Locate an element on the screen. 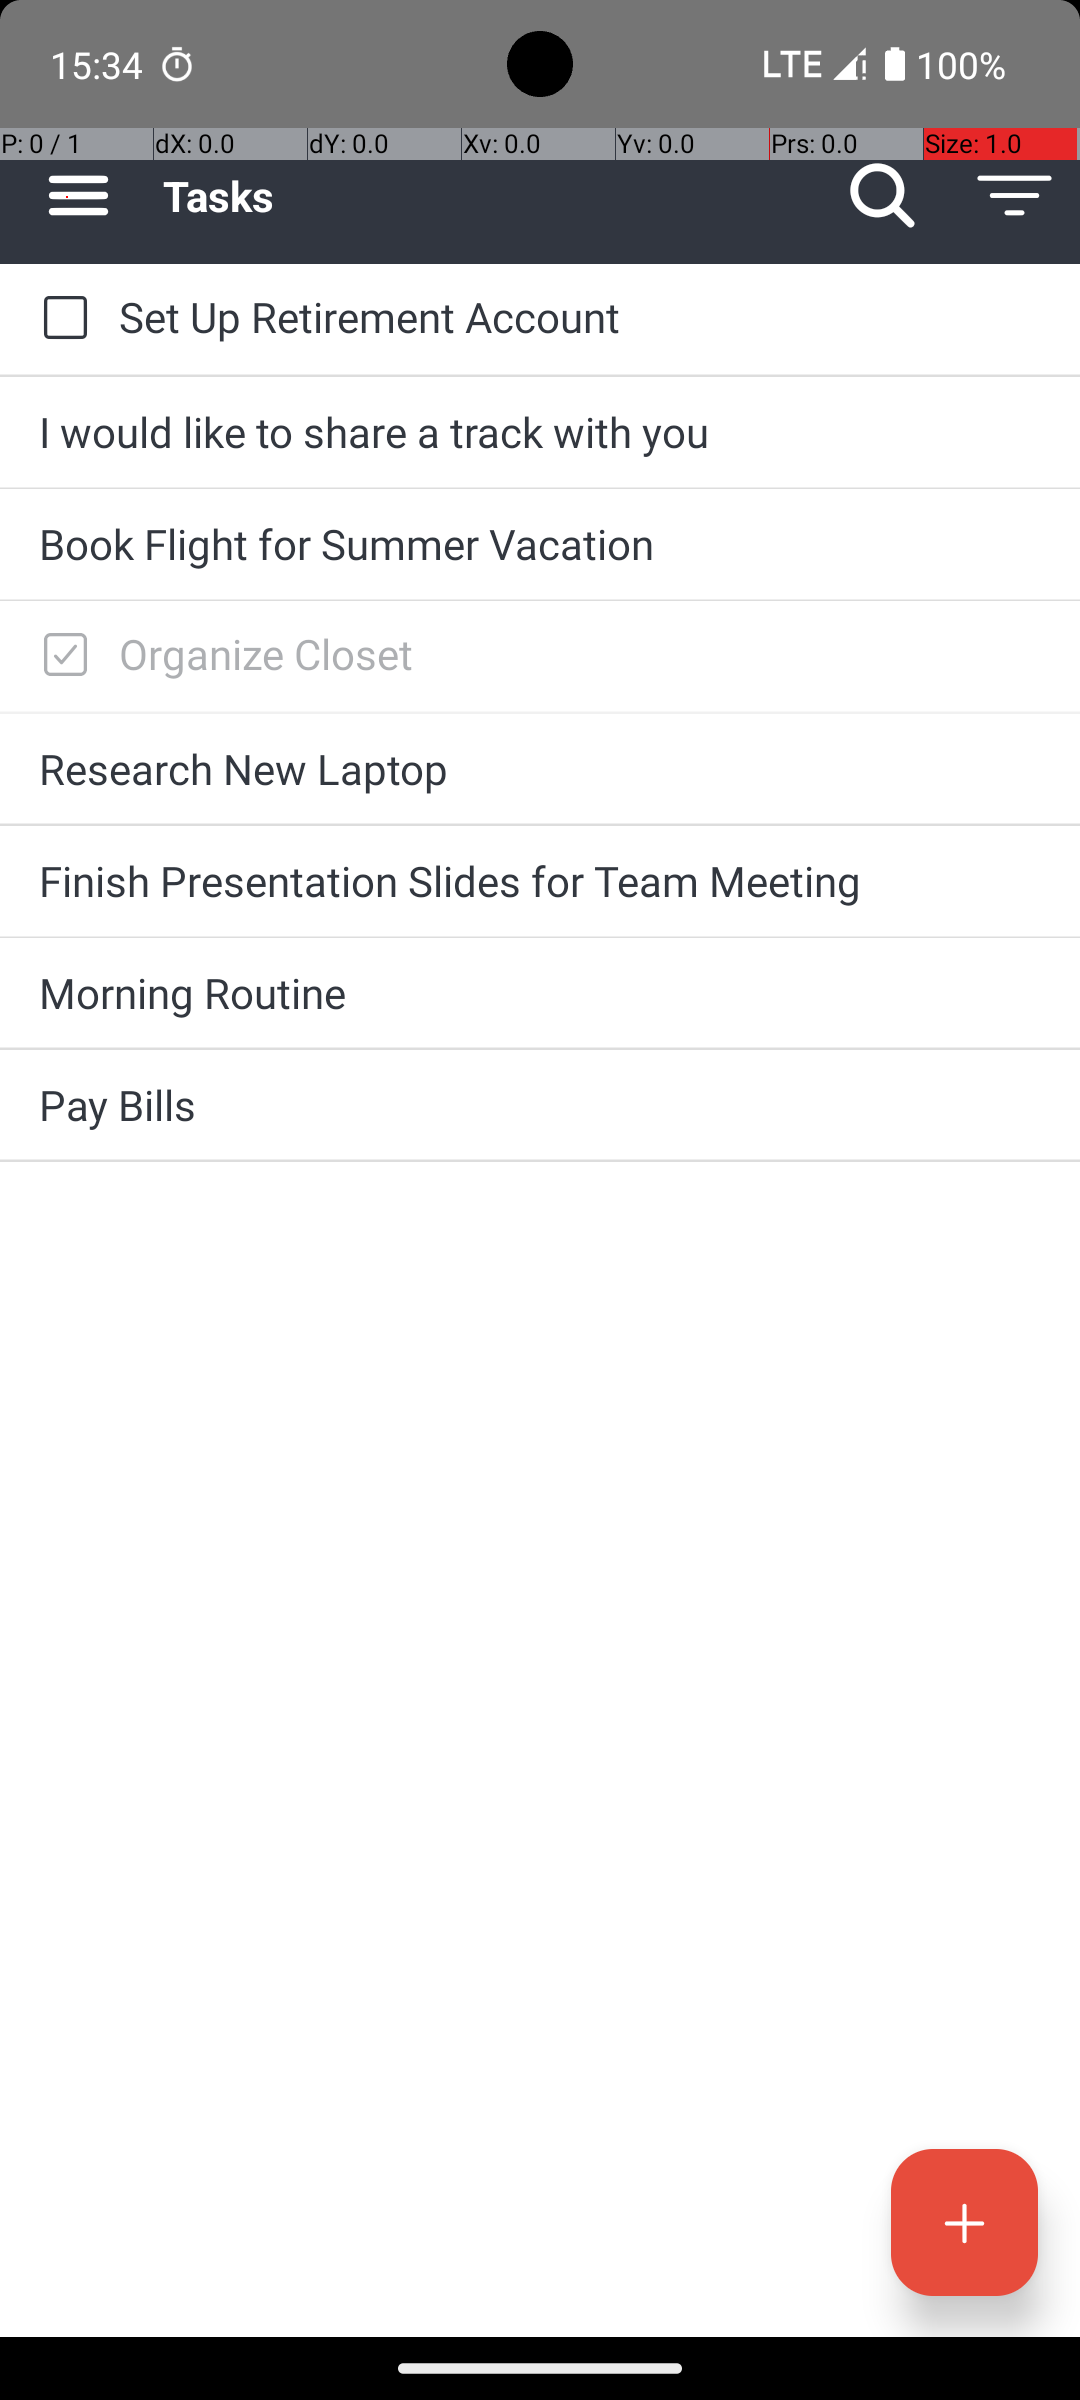  to-do: Set Up Retirement Account is located at coordinates (60, 319).